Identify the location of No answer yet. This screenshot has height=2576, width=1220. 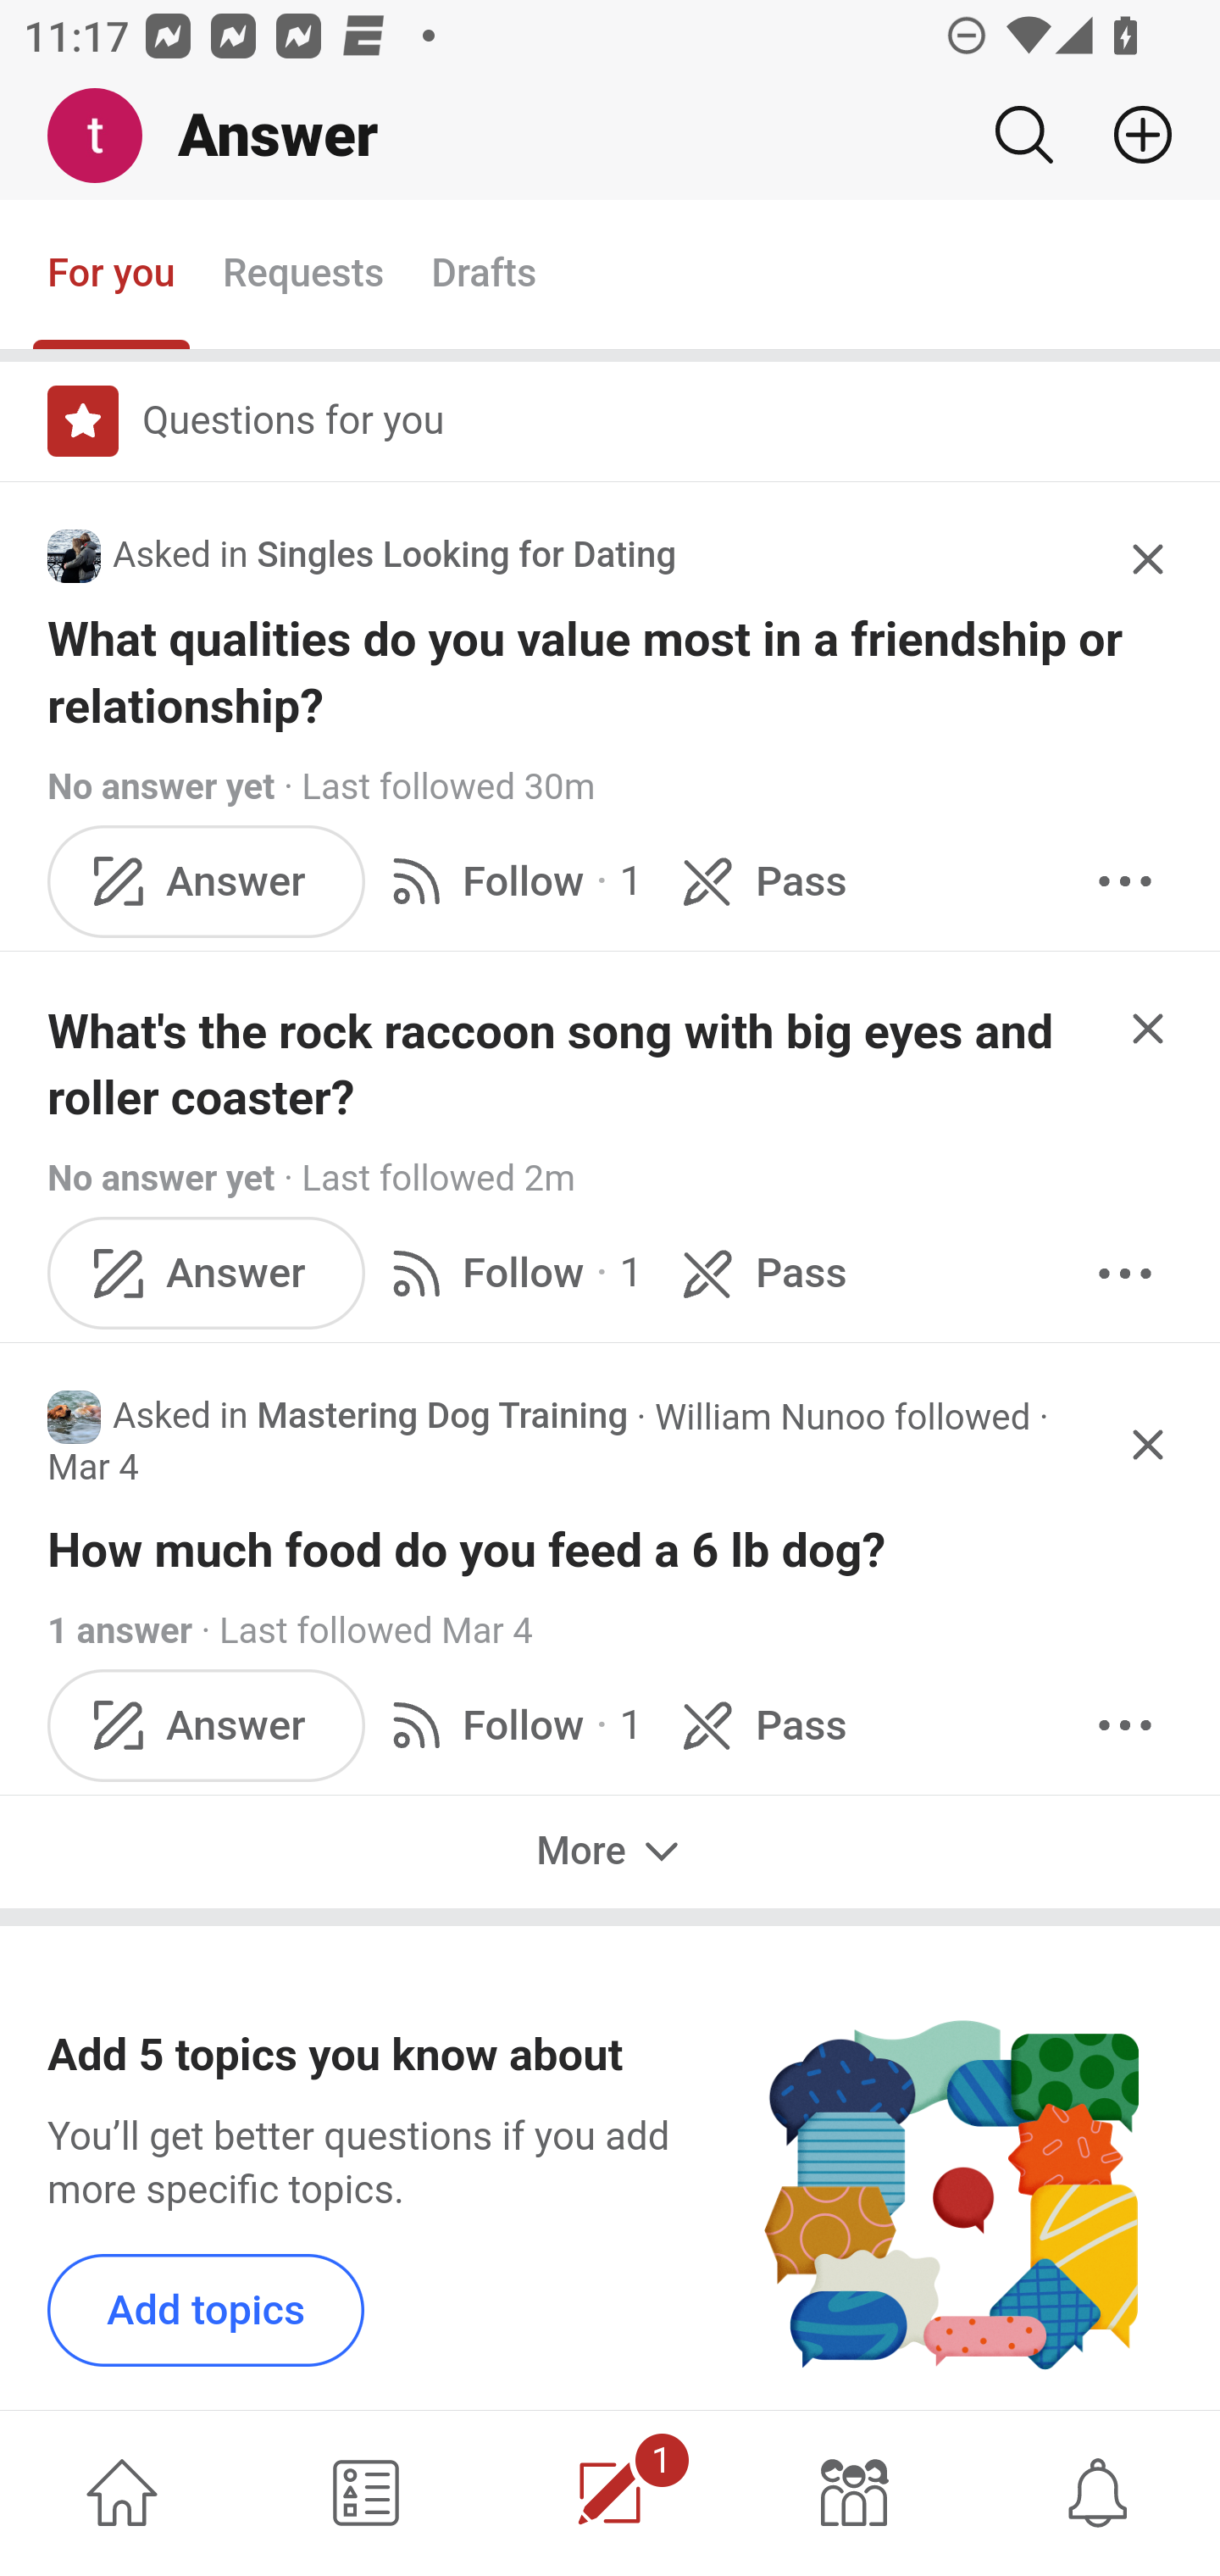
(161, 1180).